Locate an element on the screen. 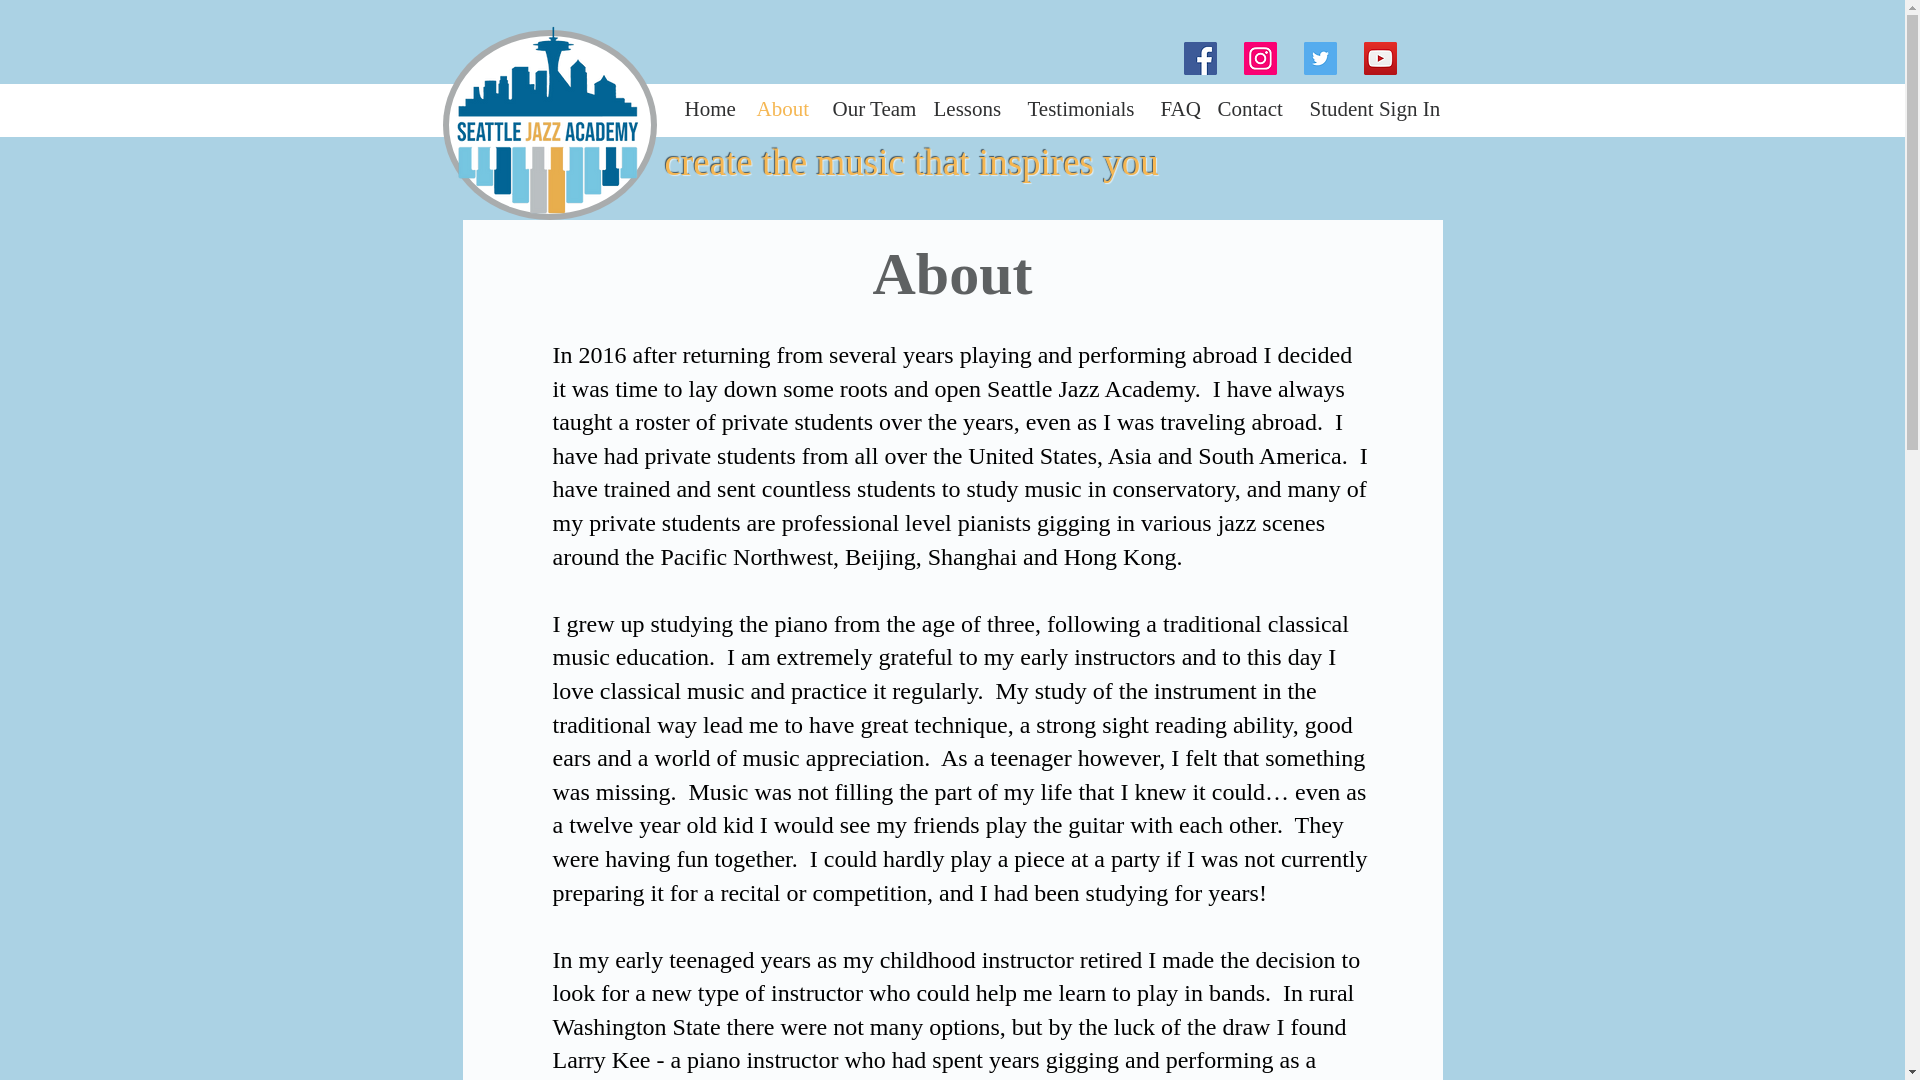 The height and width of the screenshot is (1080, 1920). Home is located at coordinates (706, 108).